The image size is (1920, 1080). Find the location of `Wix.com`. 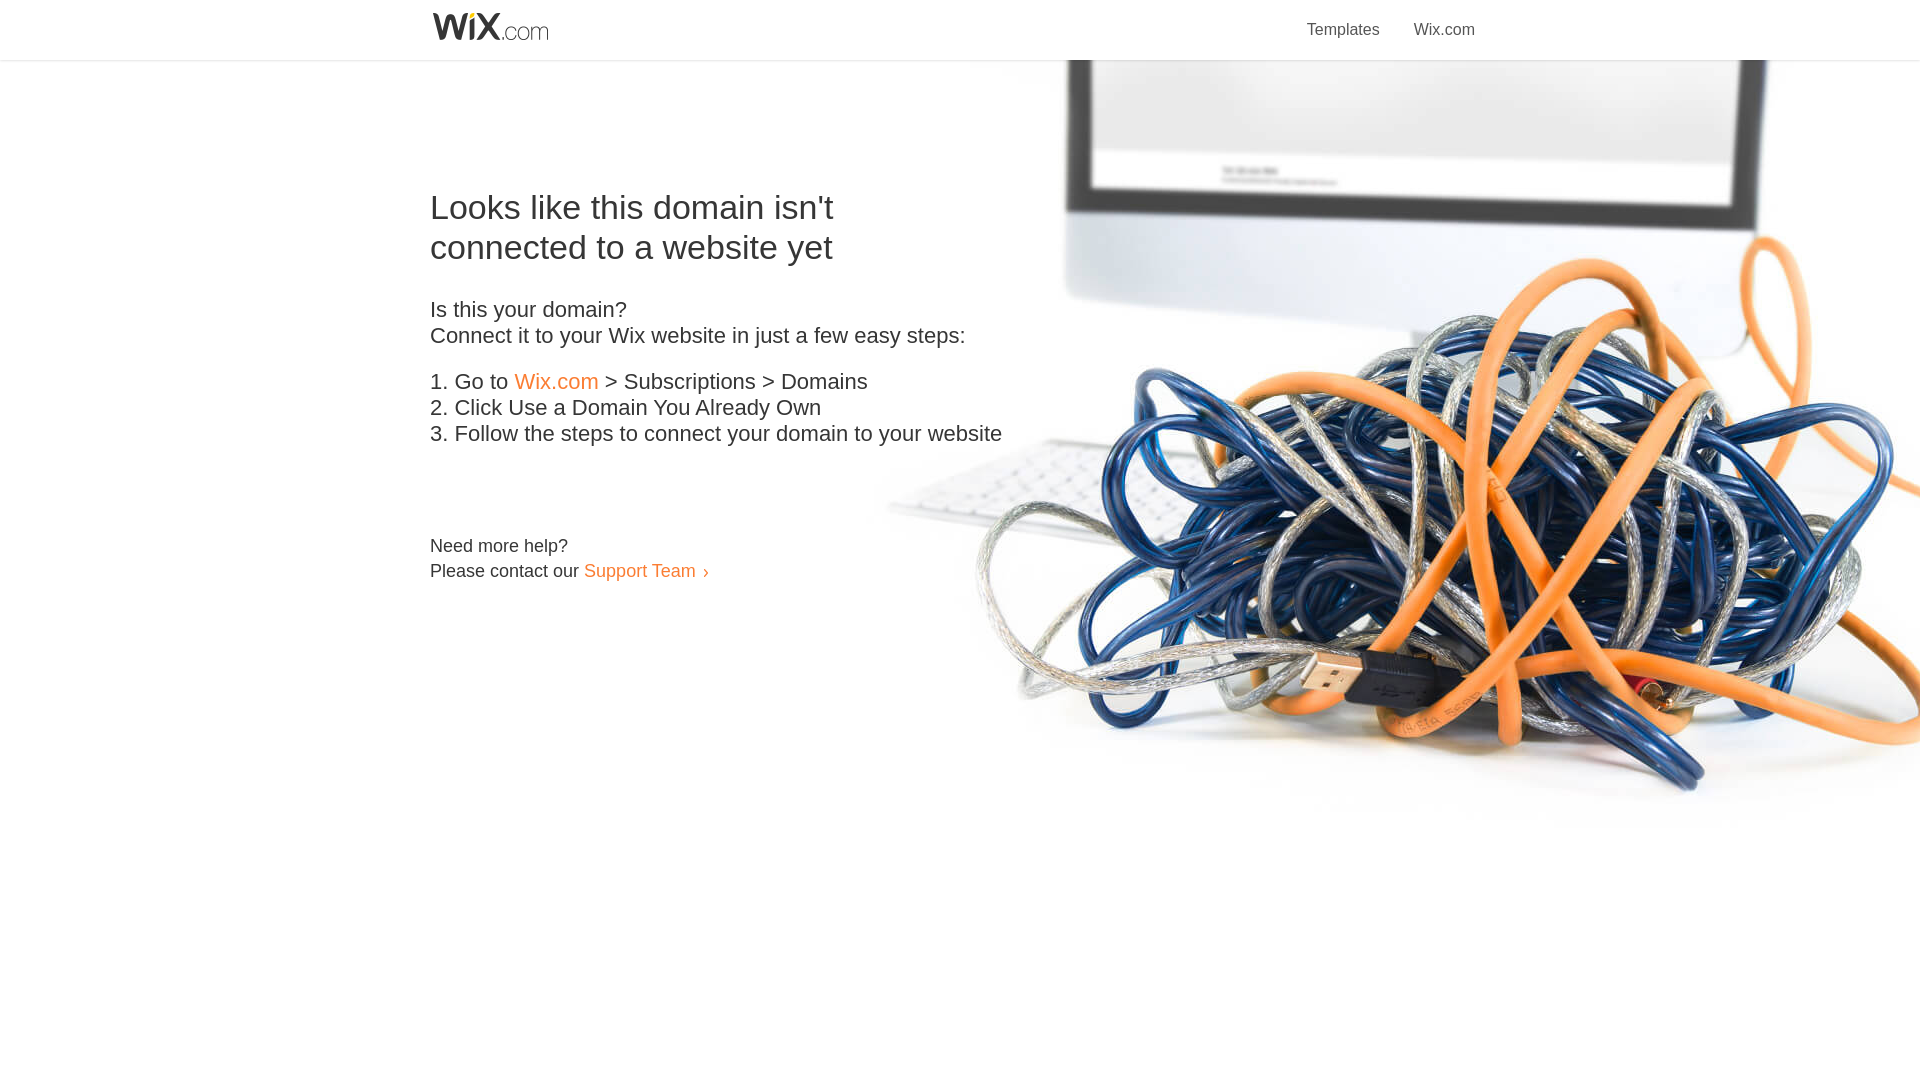

Wix.com is located at coordinates (1444, 18).